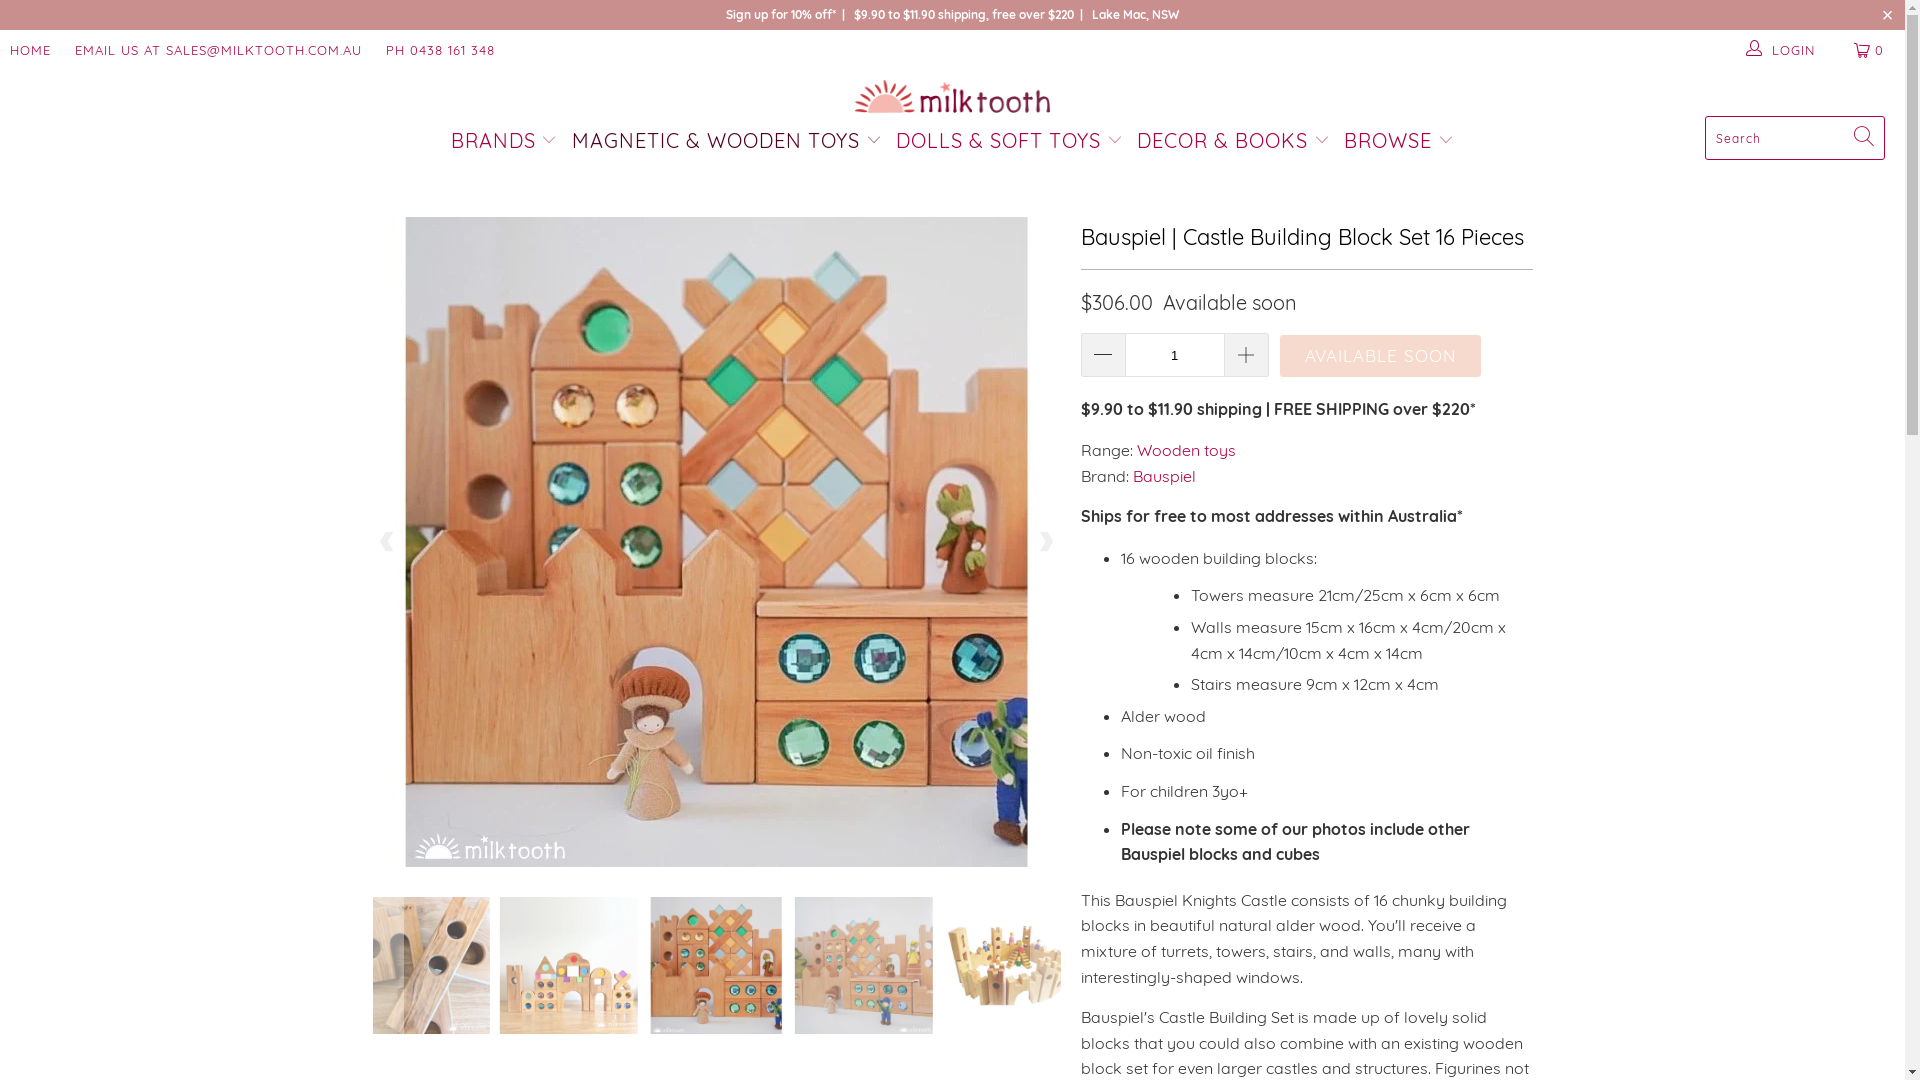 This screenshot has height=1080, width=1920. I want to click on LOGIN, so click(1782, 50).